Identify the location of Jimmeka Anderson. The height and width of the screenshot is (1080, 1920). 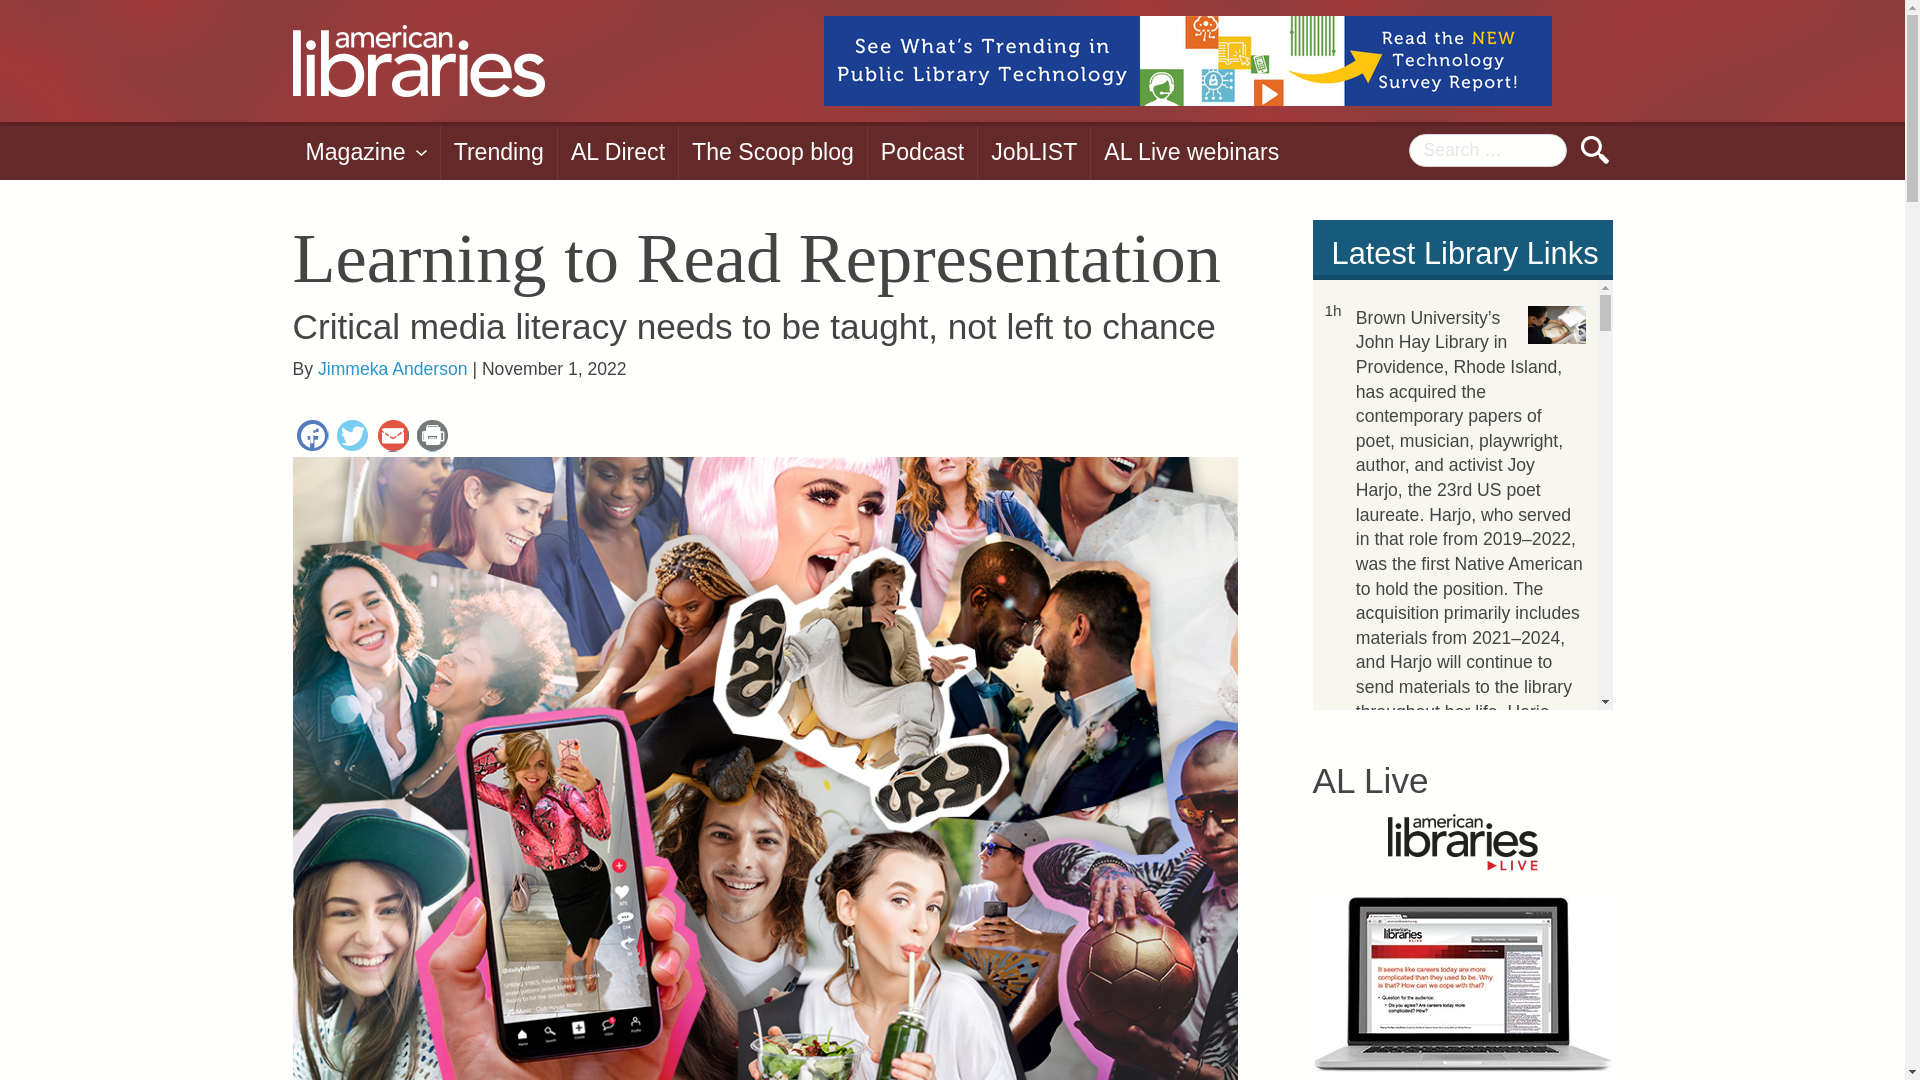
(393, 368).